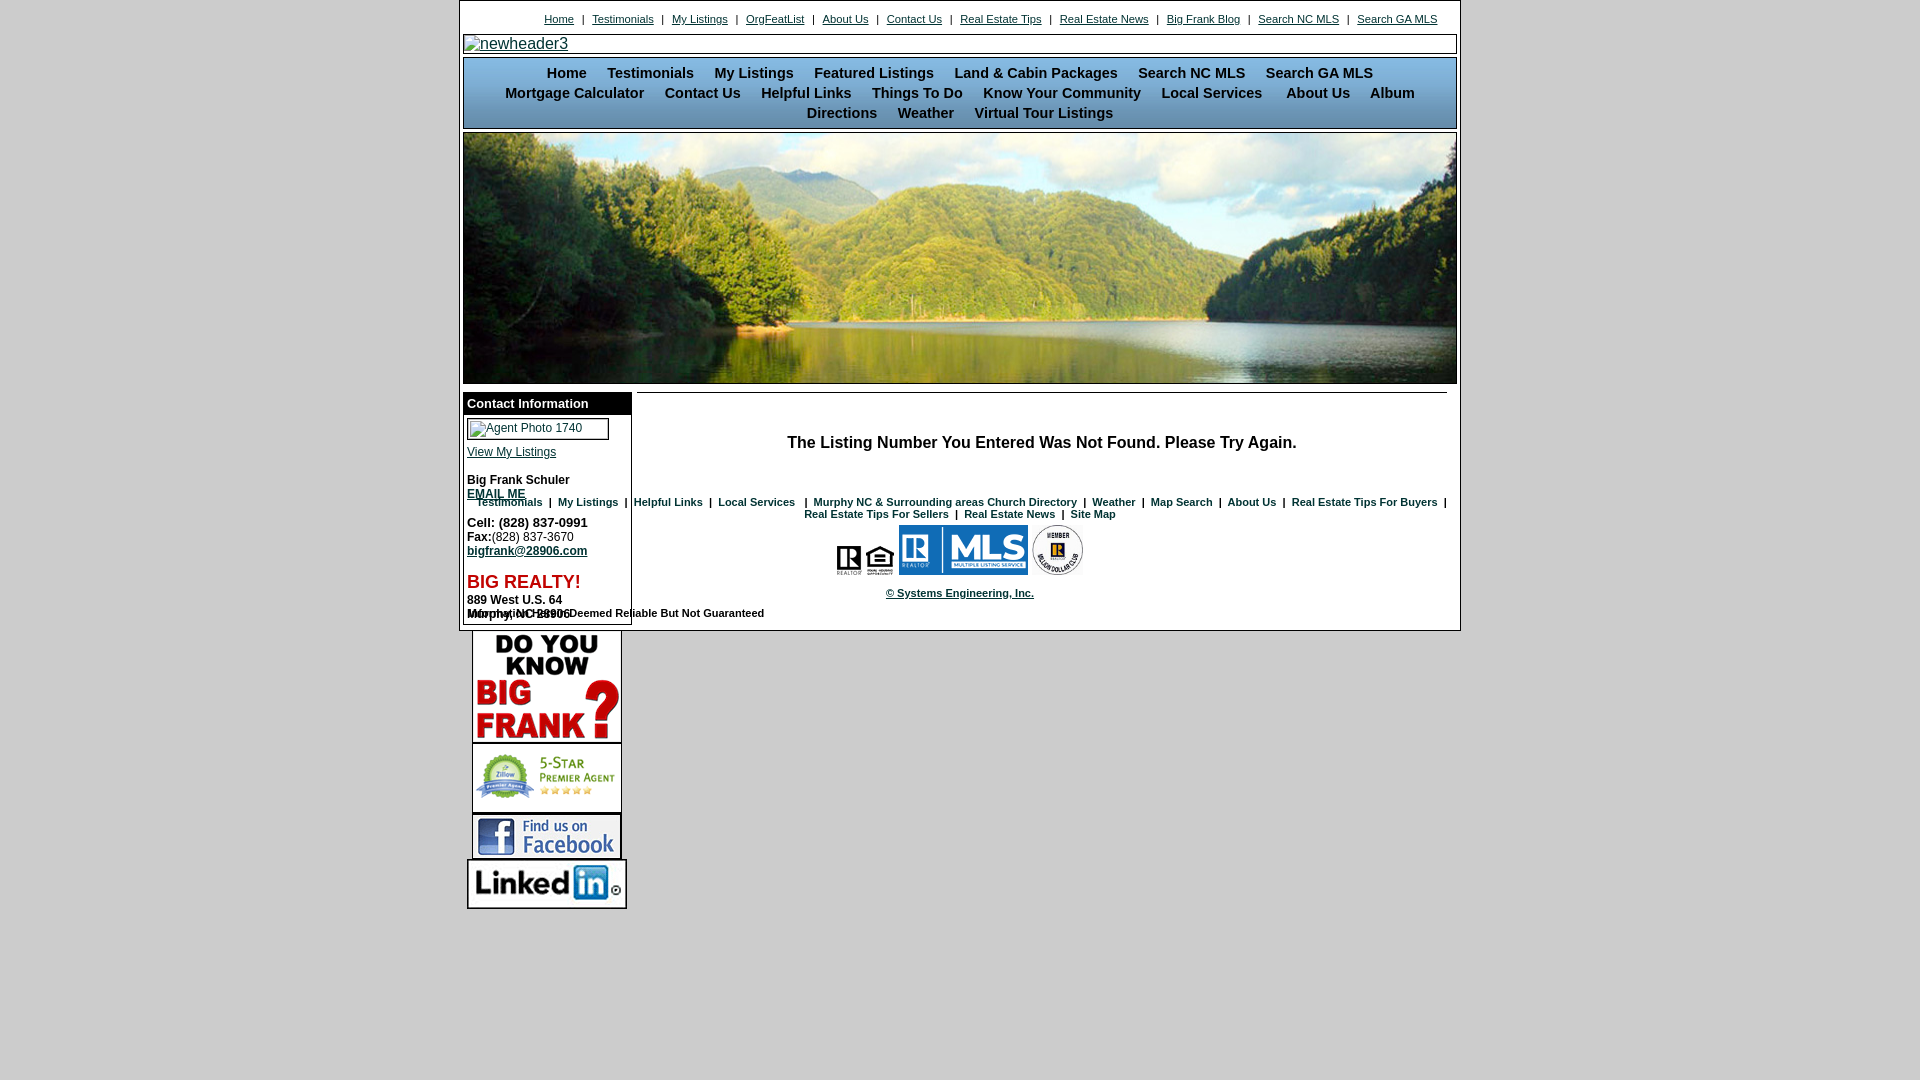  Describe the element at coordinates (1114, 502) in the screenshot. I see `Weather` at that location.